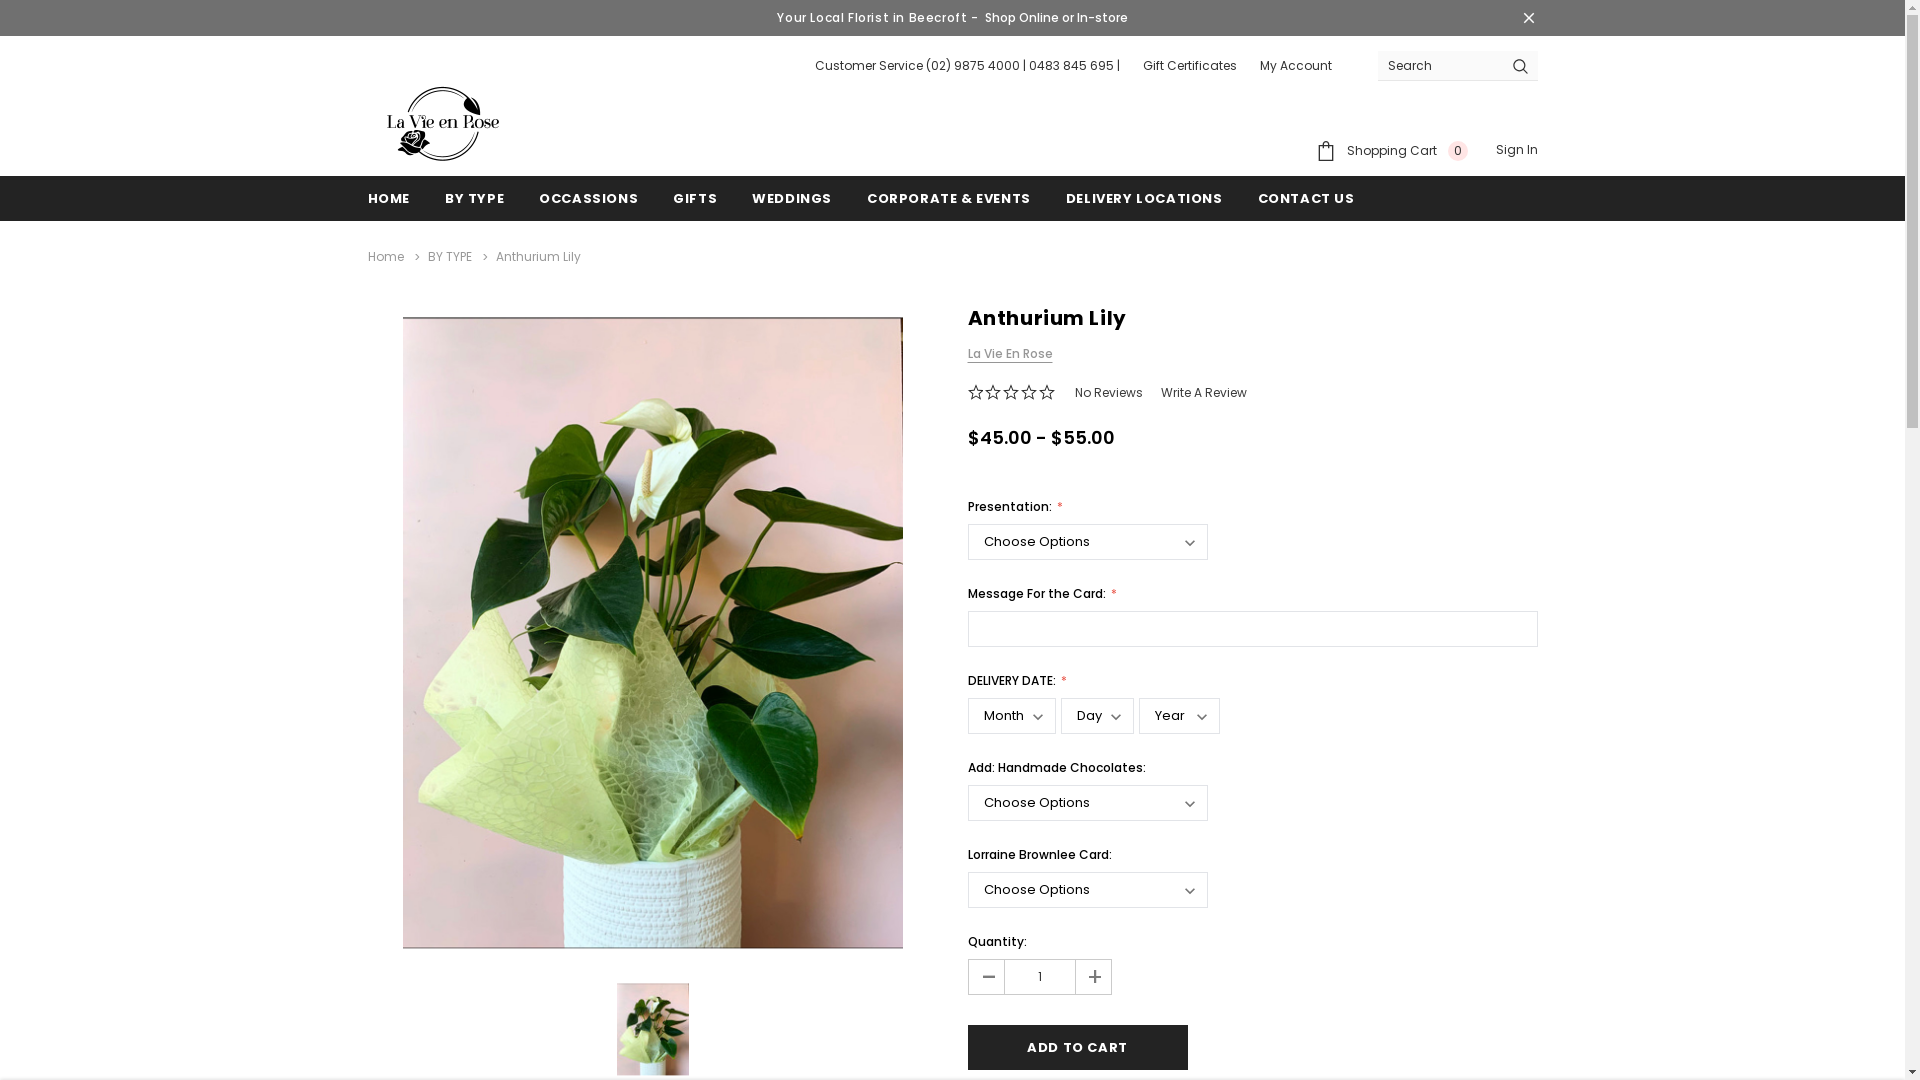  I want to click on Anthurium Lily, so click(652, 1030).